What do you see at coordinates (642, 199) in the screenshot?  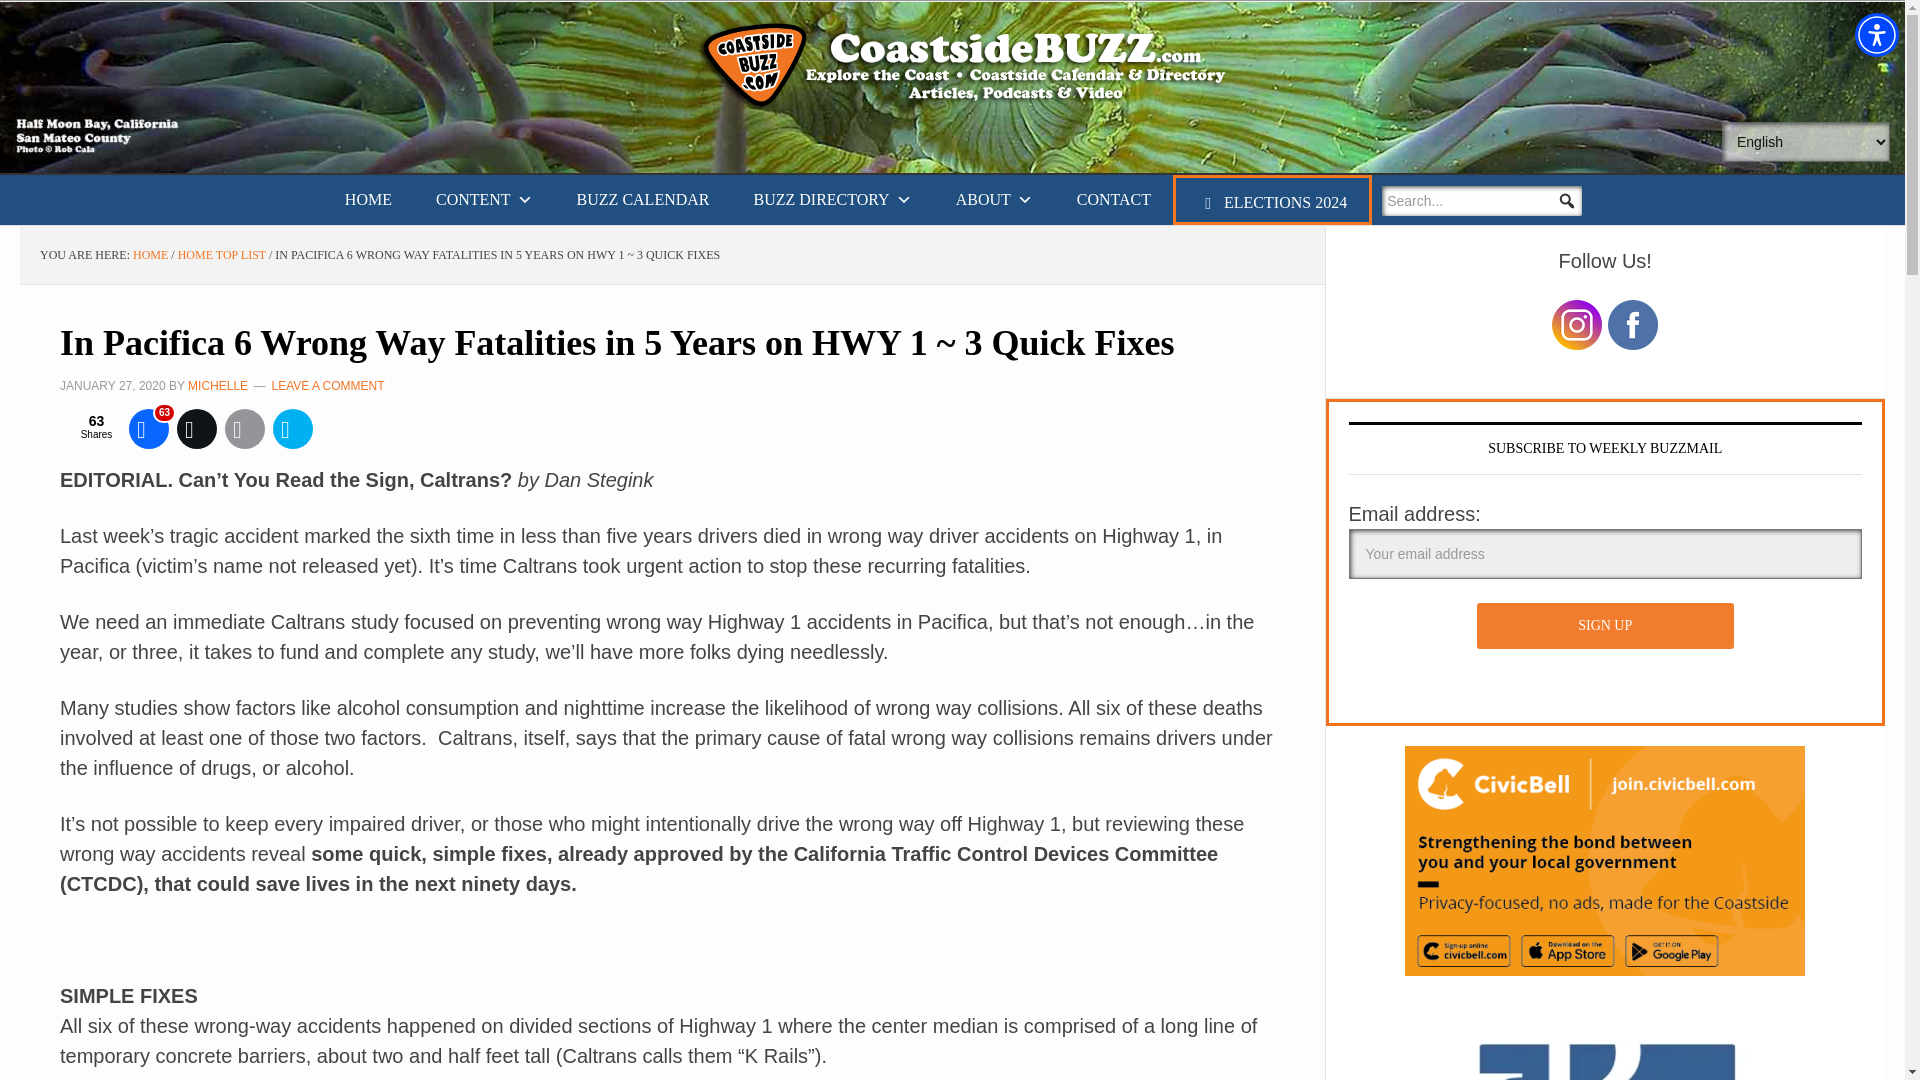 I see `BUZZ CALENDAR` at bounding box center [642, 199].